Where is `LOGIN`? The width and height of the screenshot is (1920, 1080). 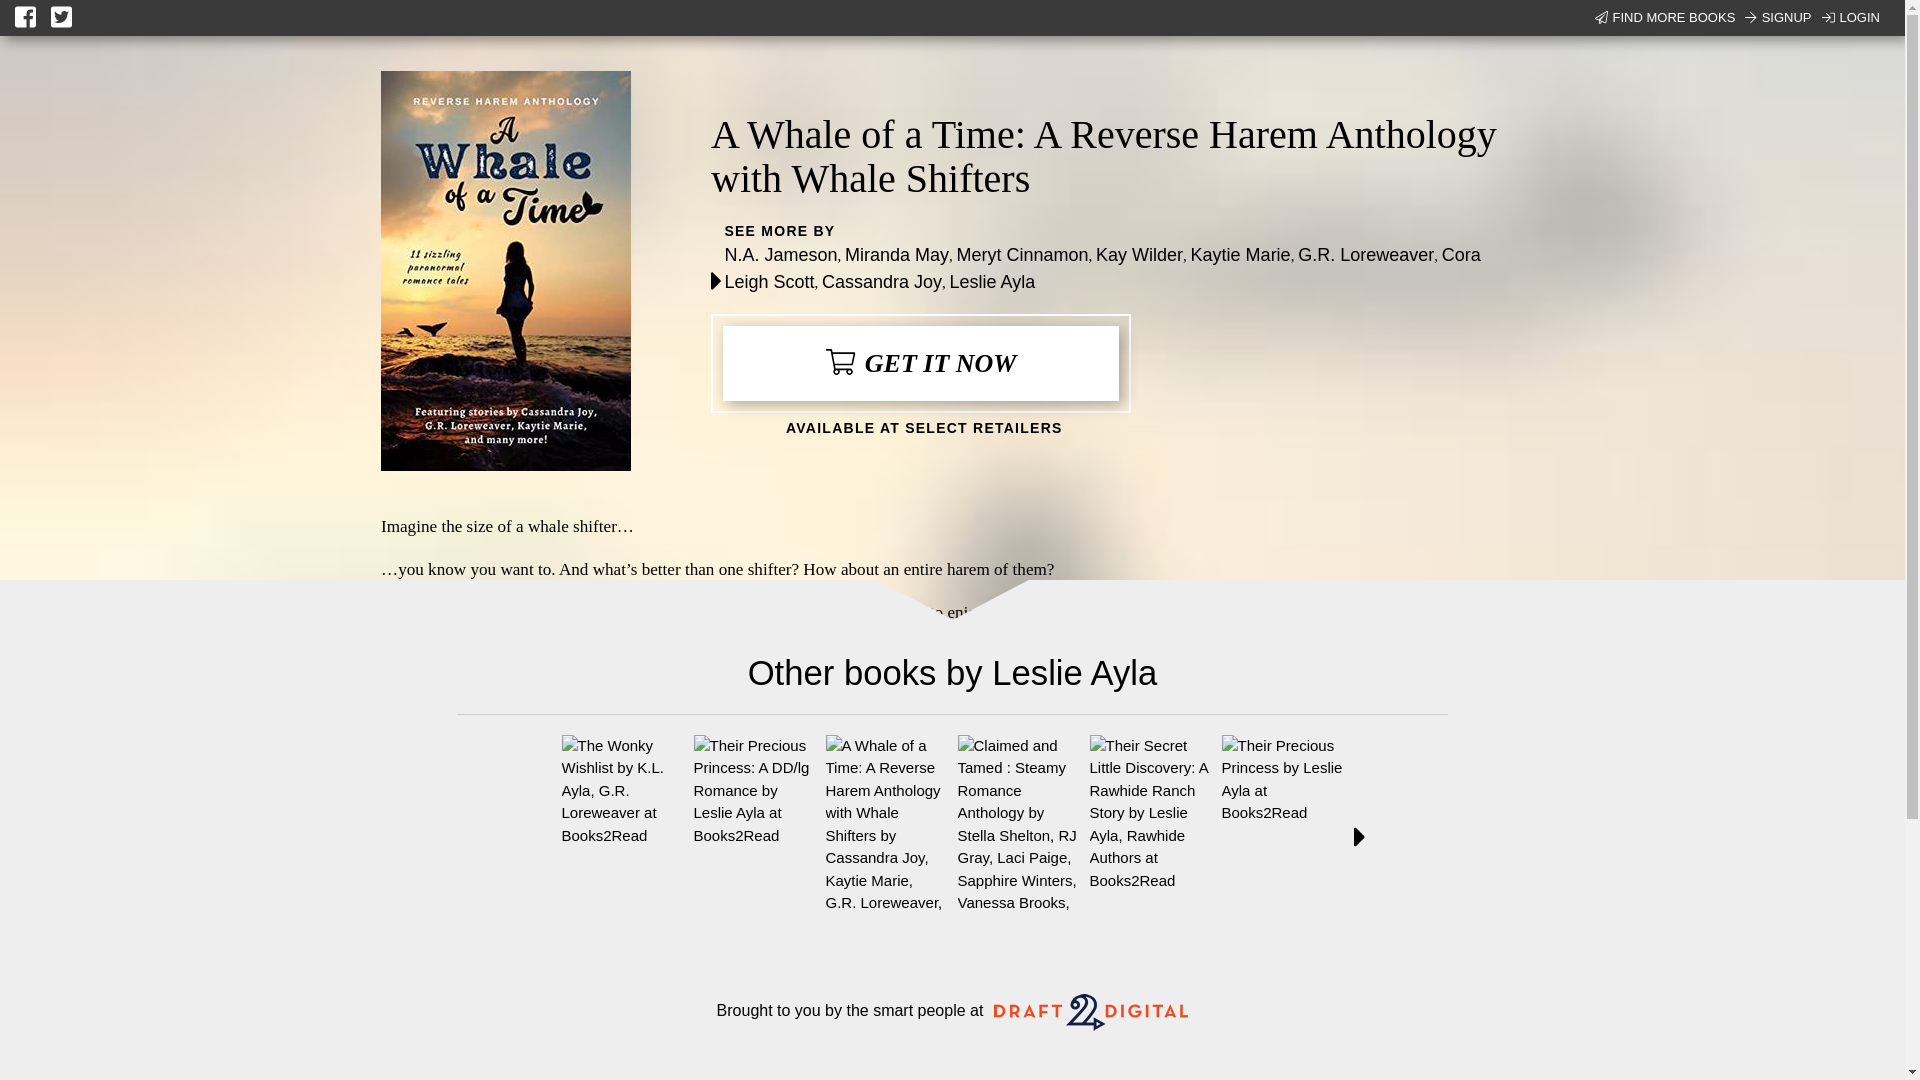 LOGIN is located at coordinates (1850, 18).